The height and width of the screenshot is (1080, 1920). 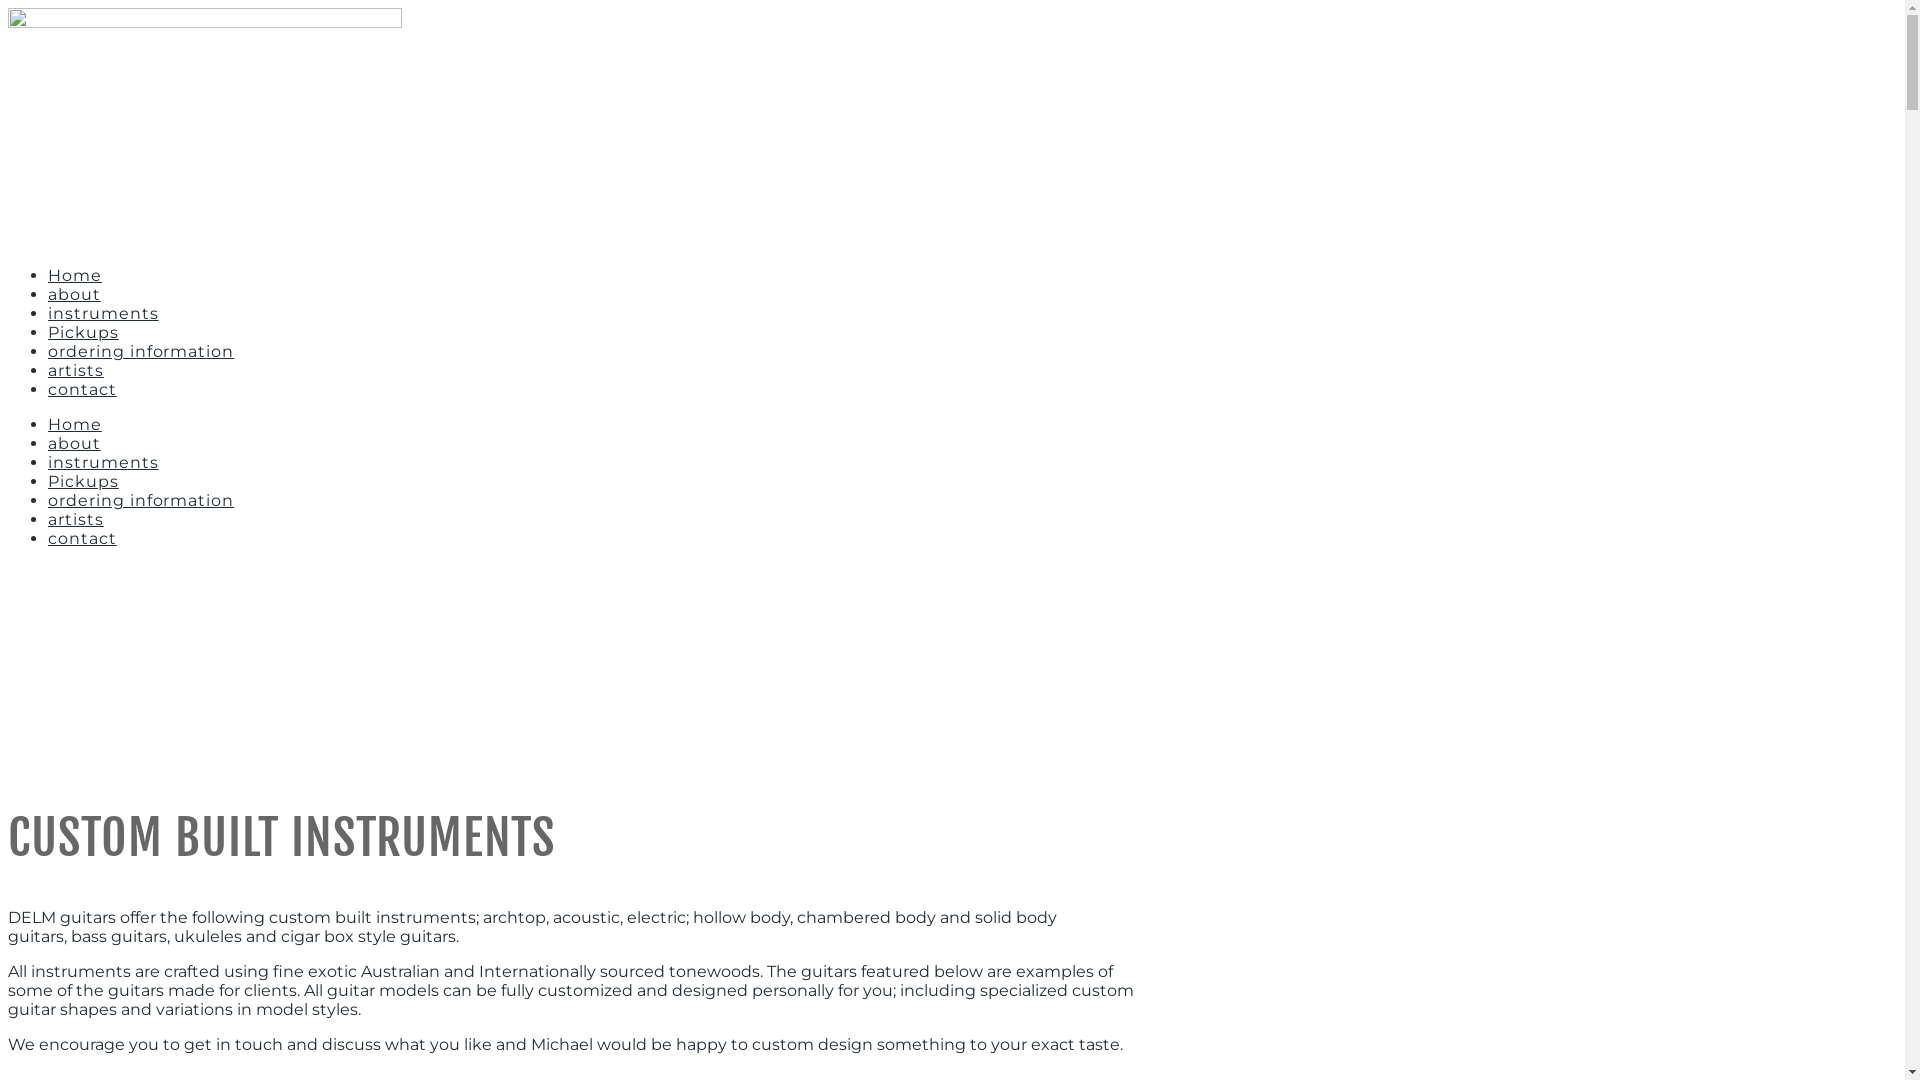 What do you see at coordinates (104, 462) in the screenshot?
I see `instruments` at bounding box center [104, 462].